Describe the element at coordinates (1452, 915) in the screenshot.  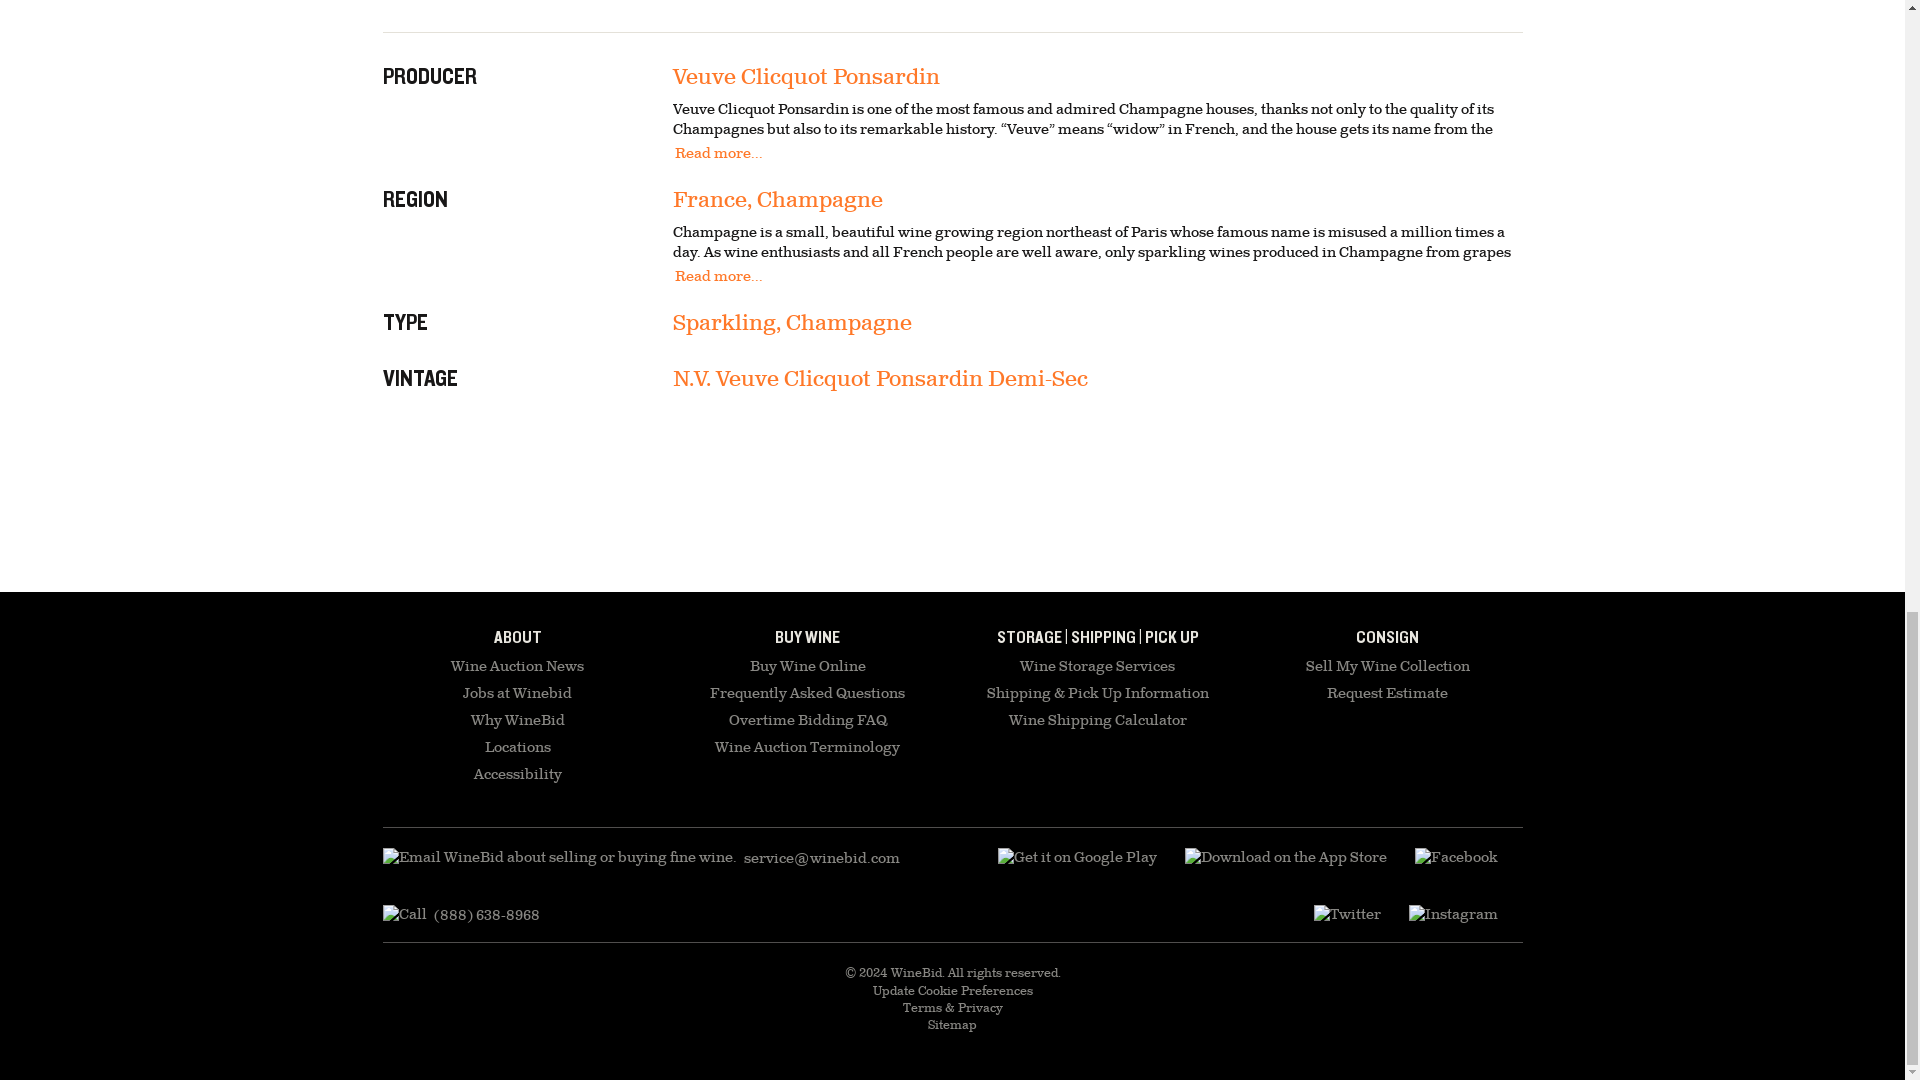
I see `Instagram` at that location.